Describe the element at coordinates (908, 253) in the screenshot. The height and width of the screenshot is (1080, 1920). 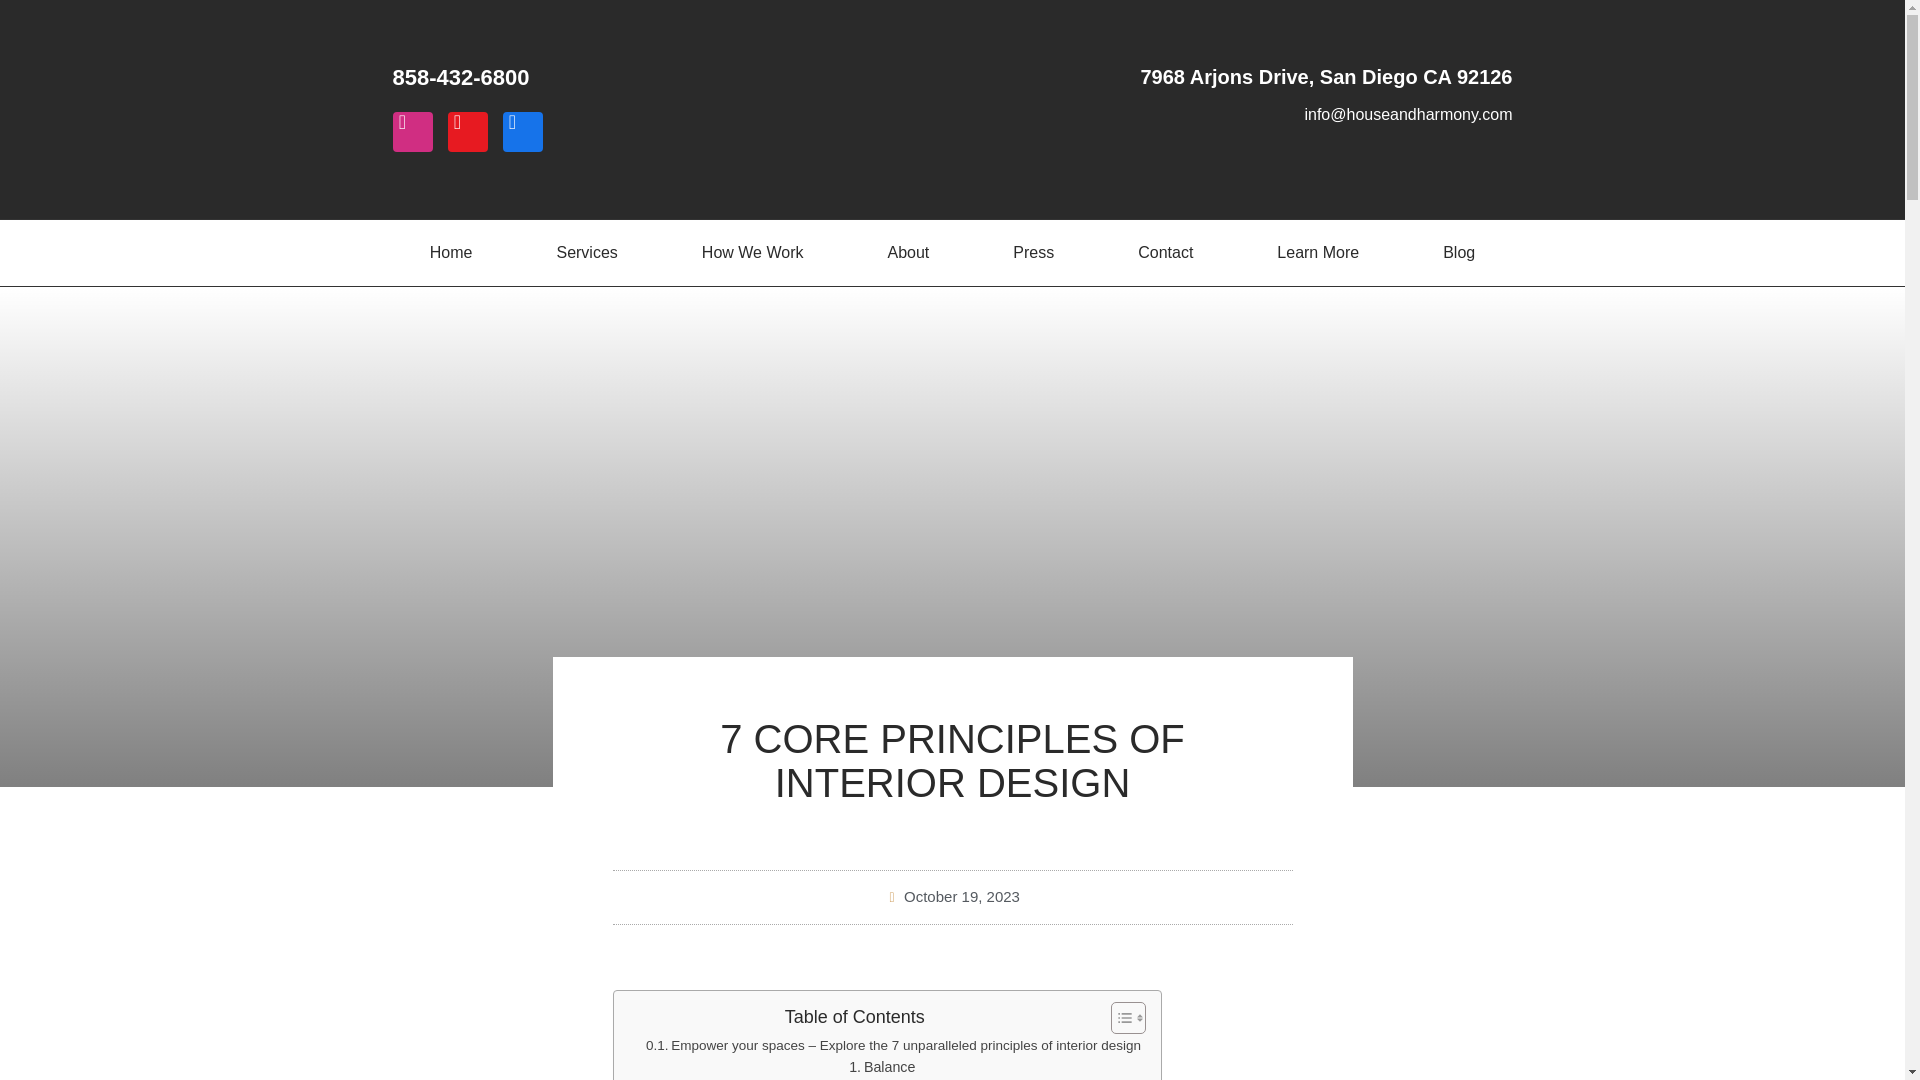
I see `About` at that location.